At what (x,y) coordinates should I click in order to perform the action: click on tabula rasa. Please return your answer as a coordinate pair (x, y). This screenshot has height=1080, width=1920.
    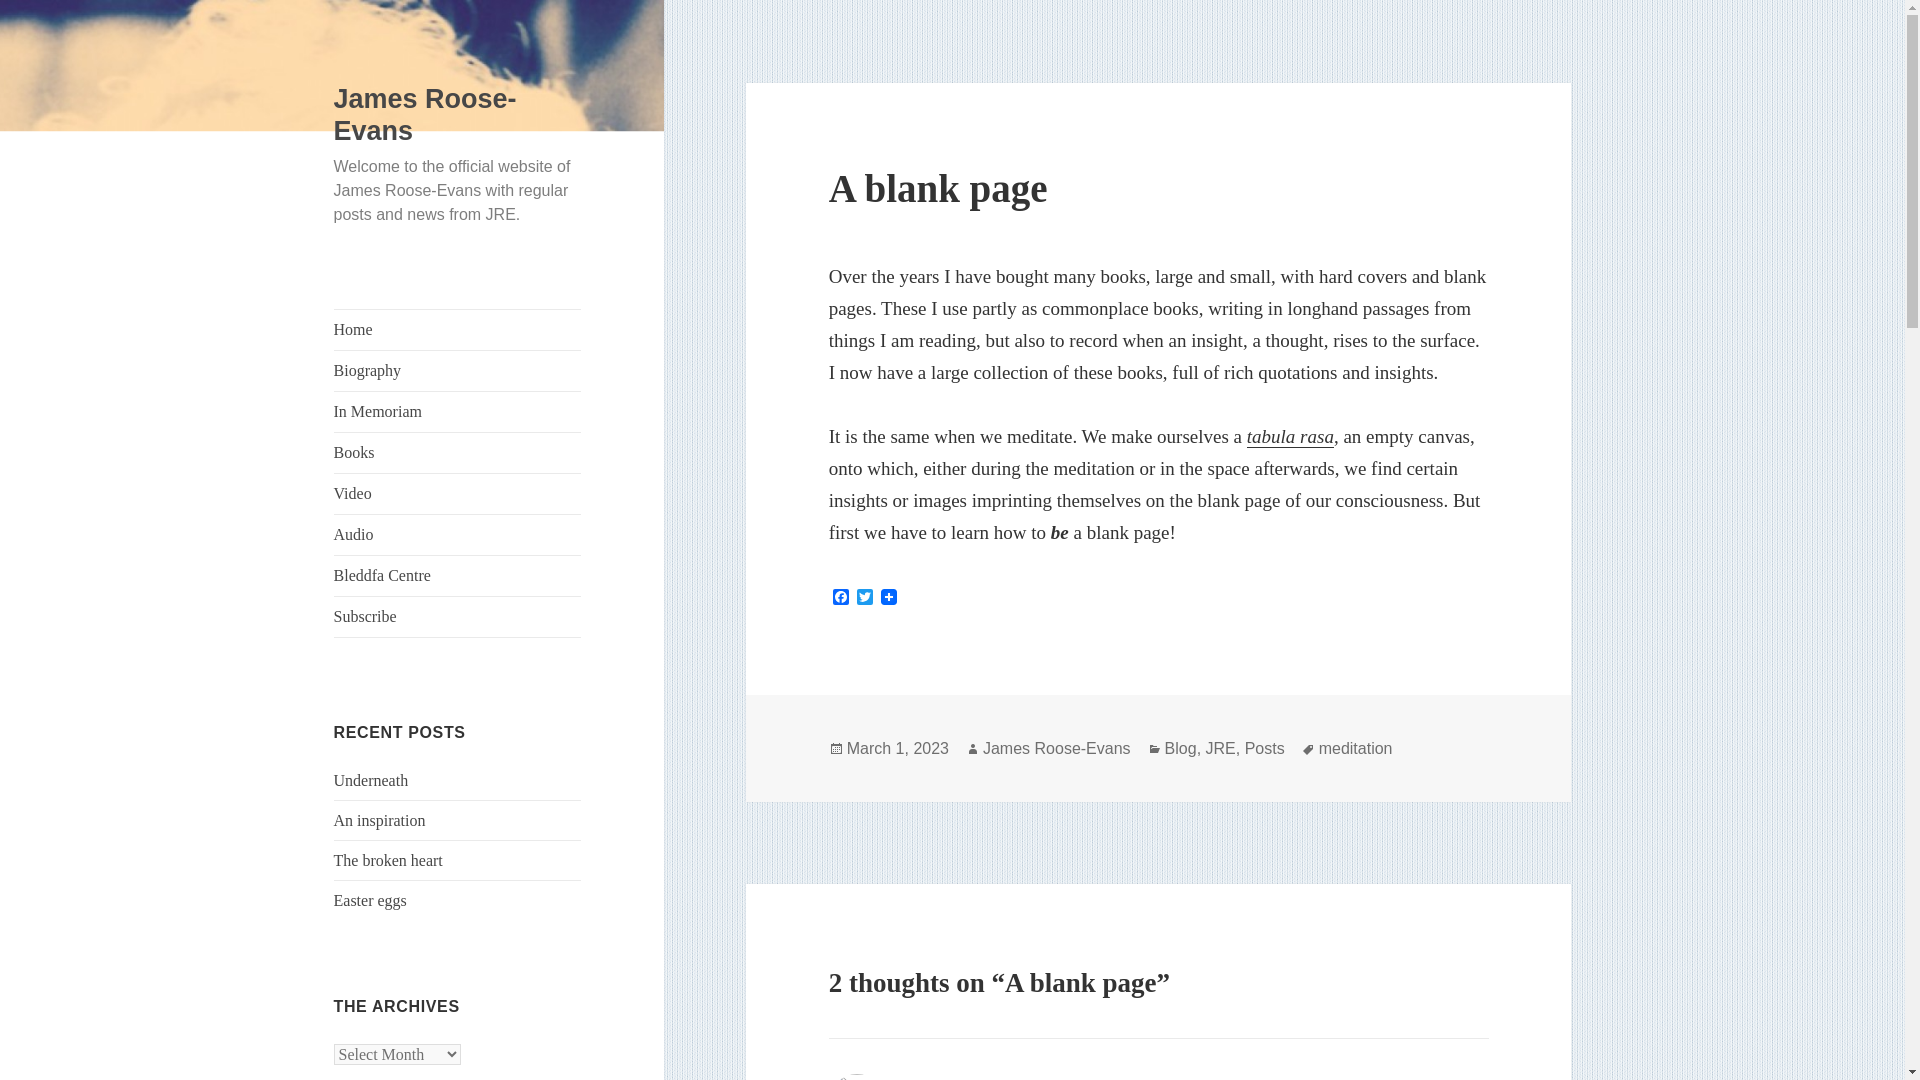
    Looking at the image, I should click on (1290, 436).